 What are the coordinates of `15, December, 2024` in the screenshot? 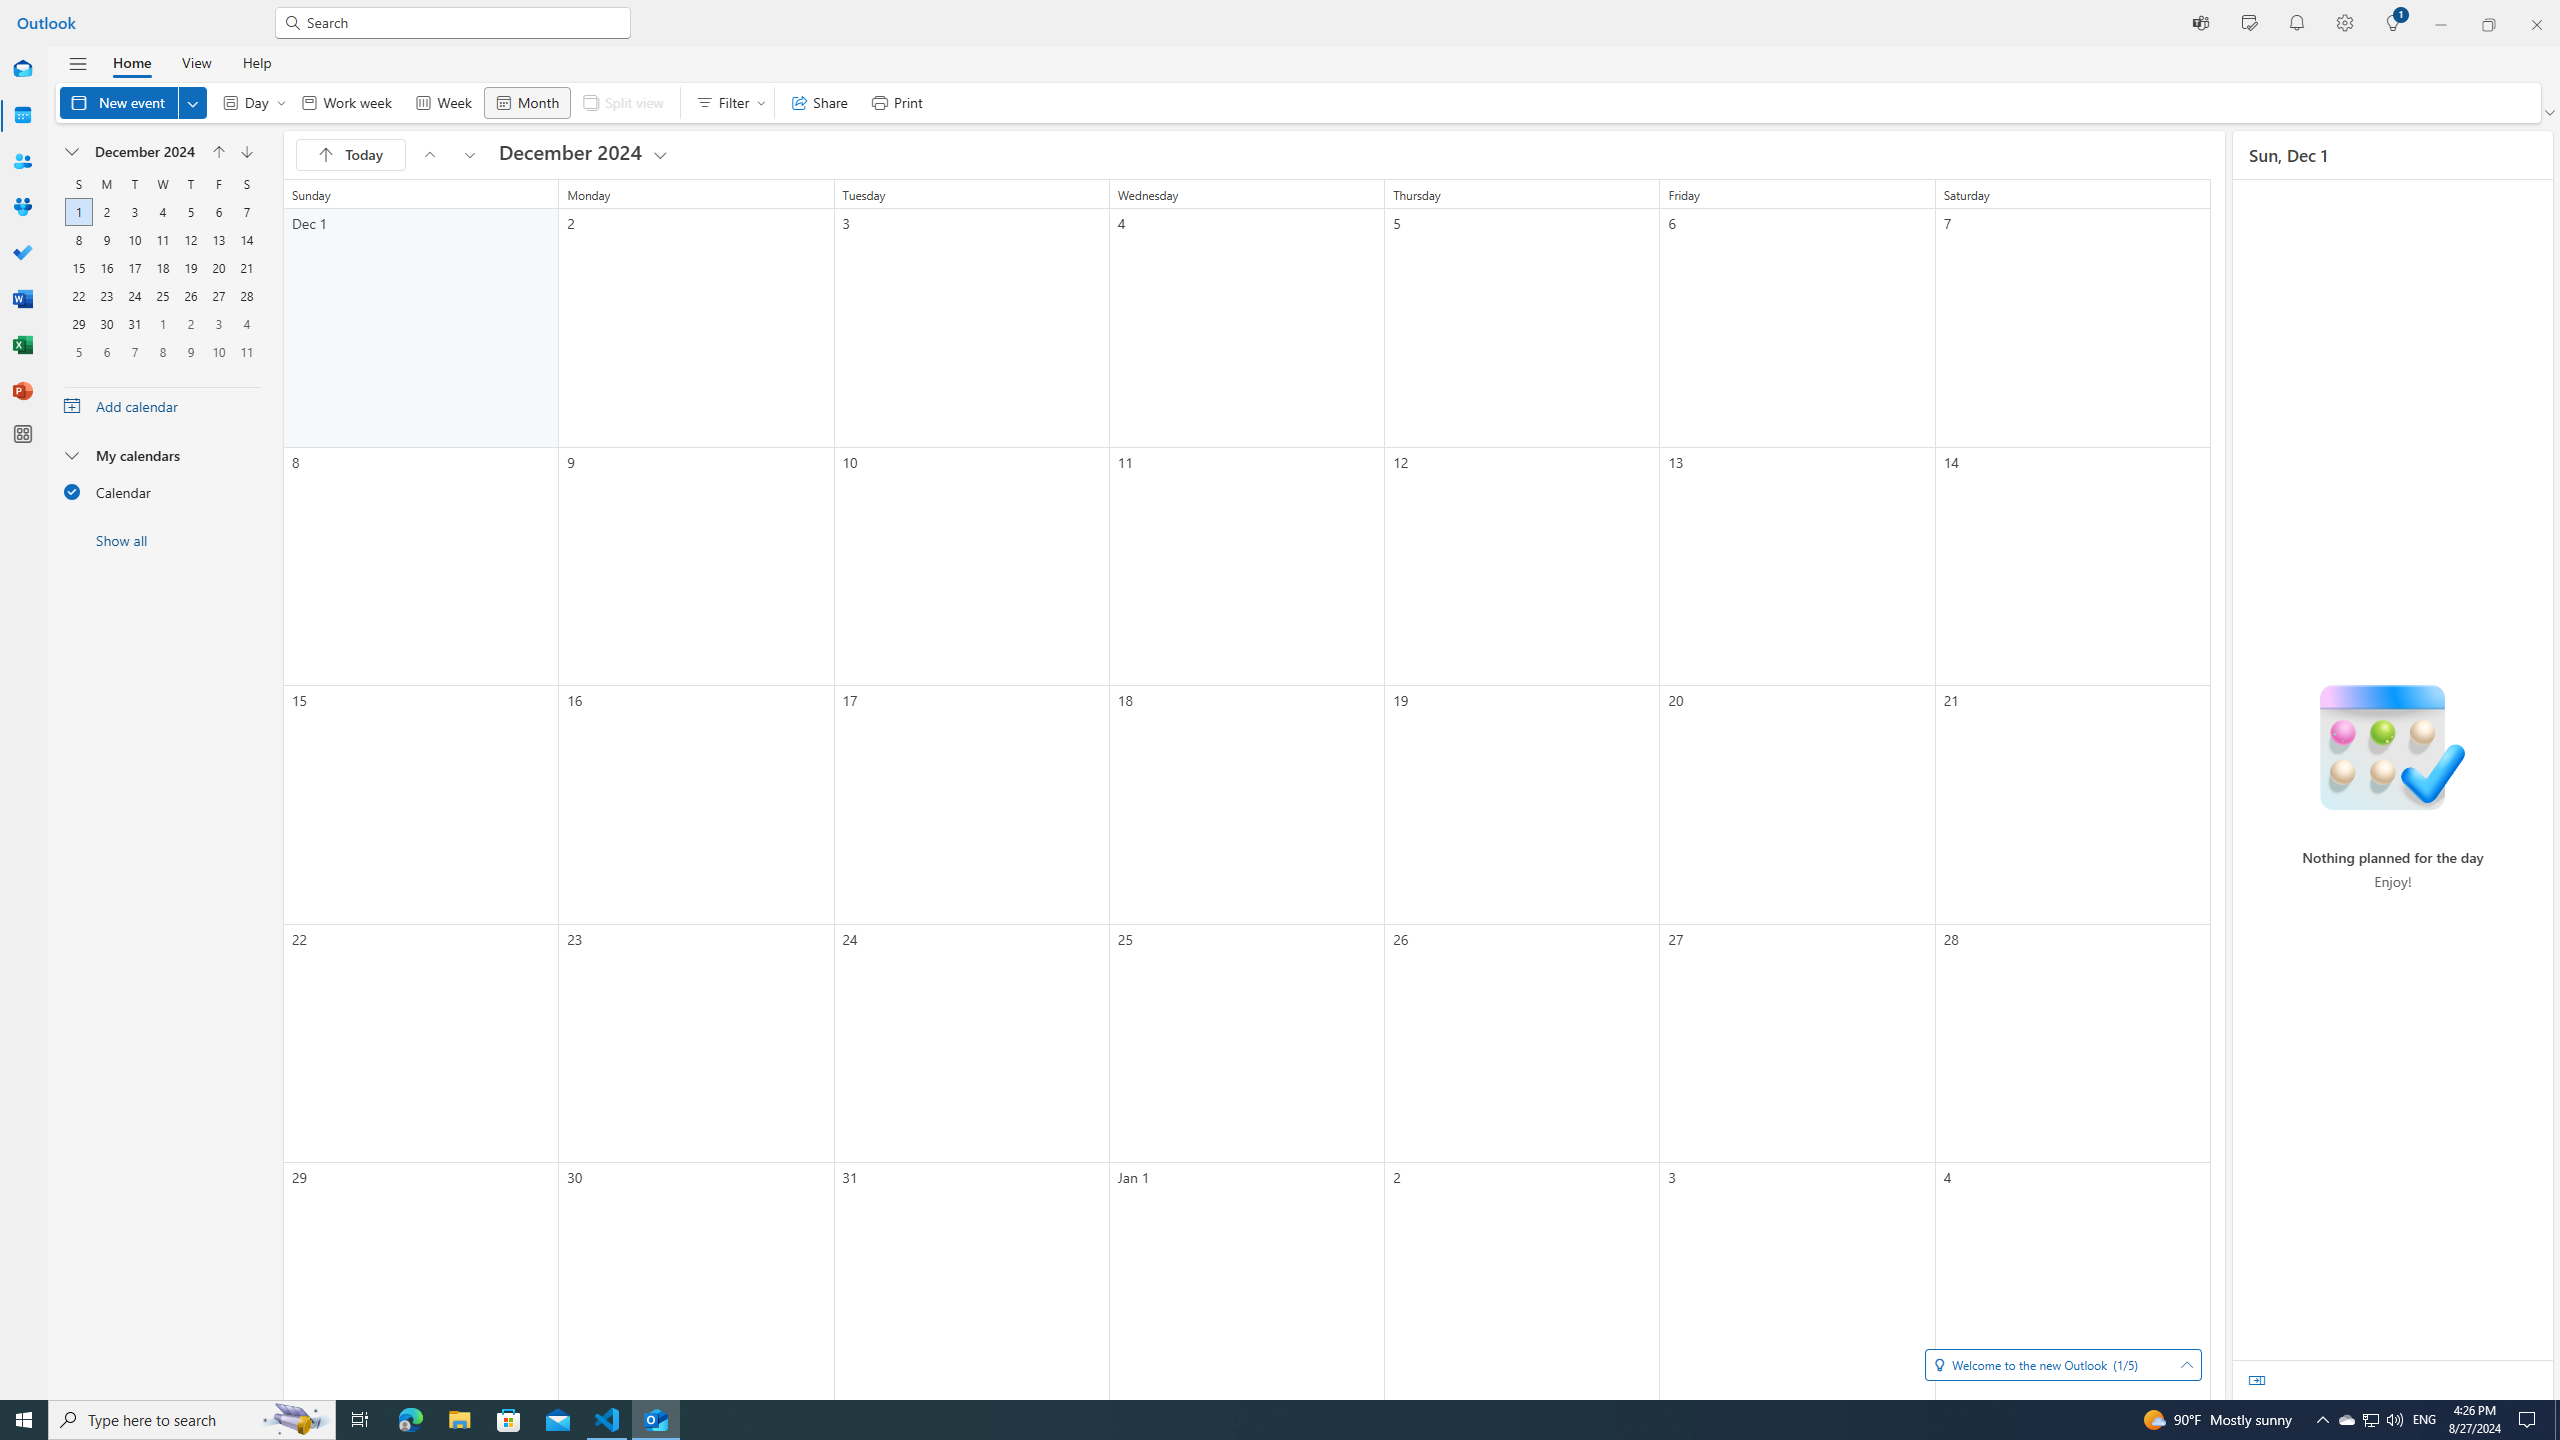 It's located at (78, 268).